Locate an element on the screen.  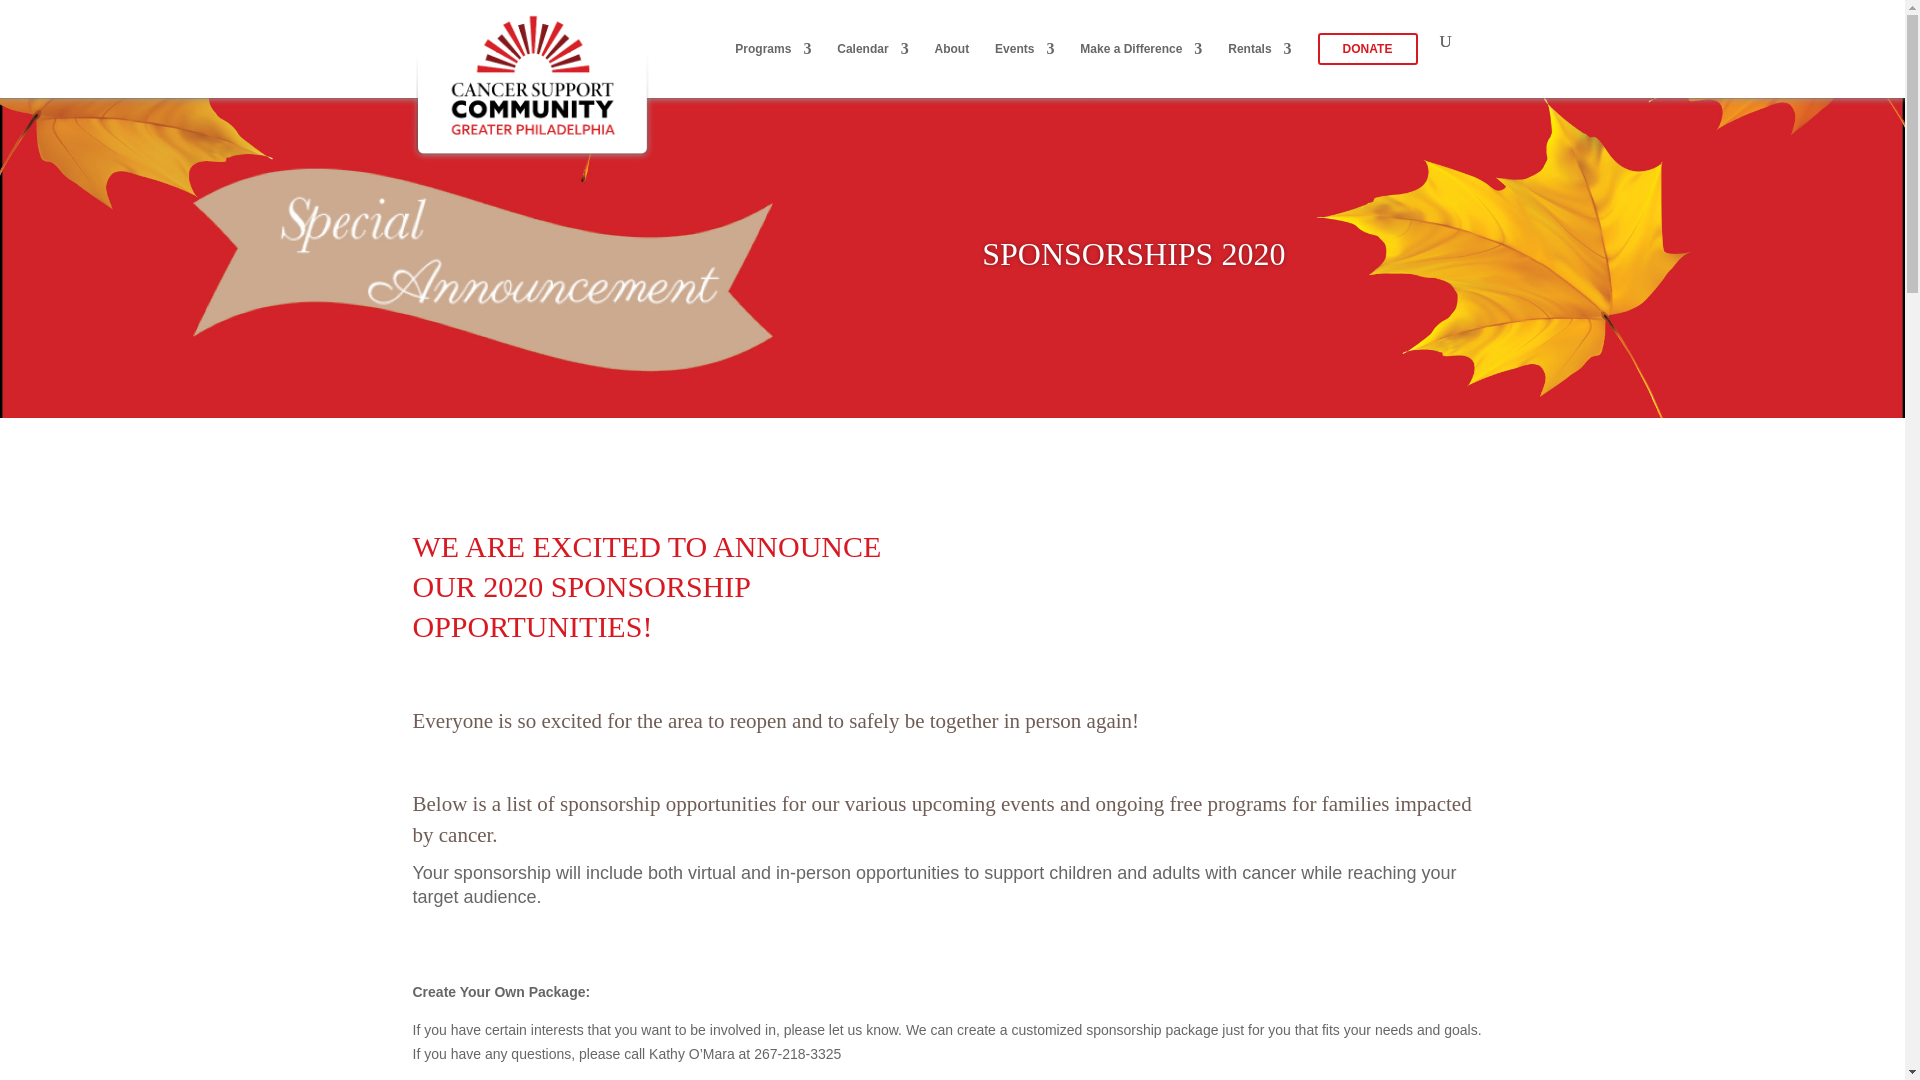
Rentals is located at coordinates (1259, 65).